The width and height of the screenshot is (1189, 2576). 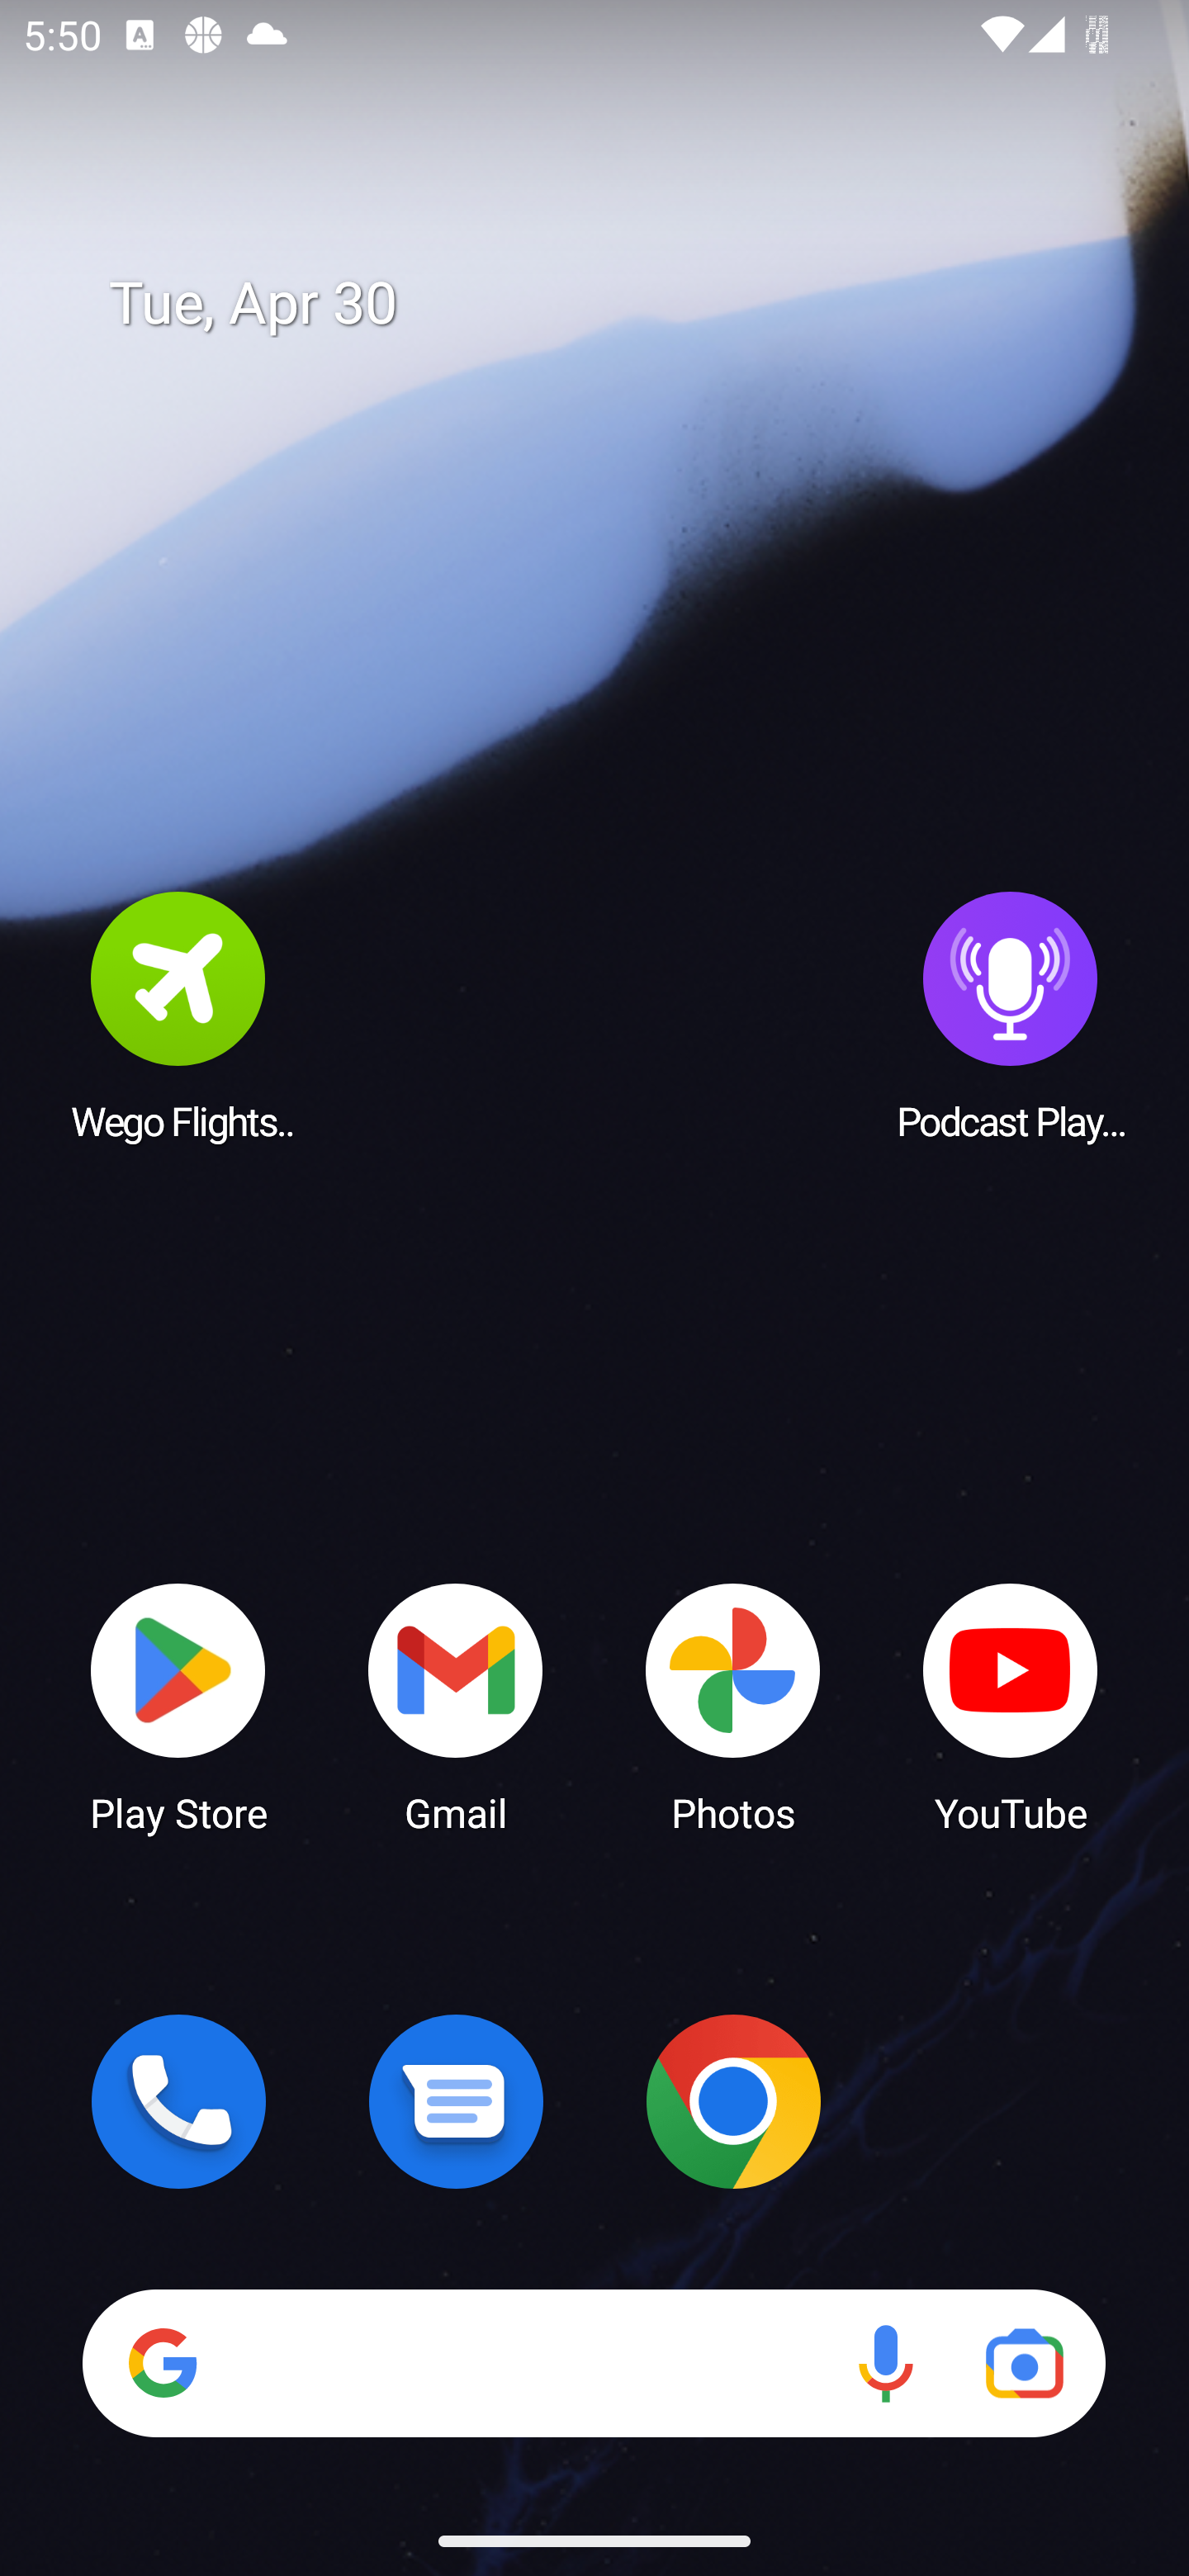 I want to click on YouTube, so click(x=1011, y=1706).